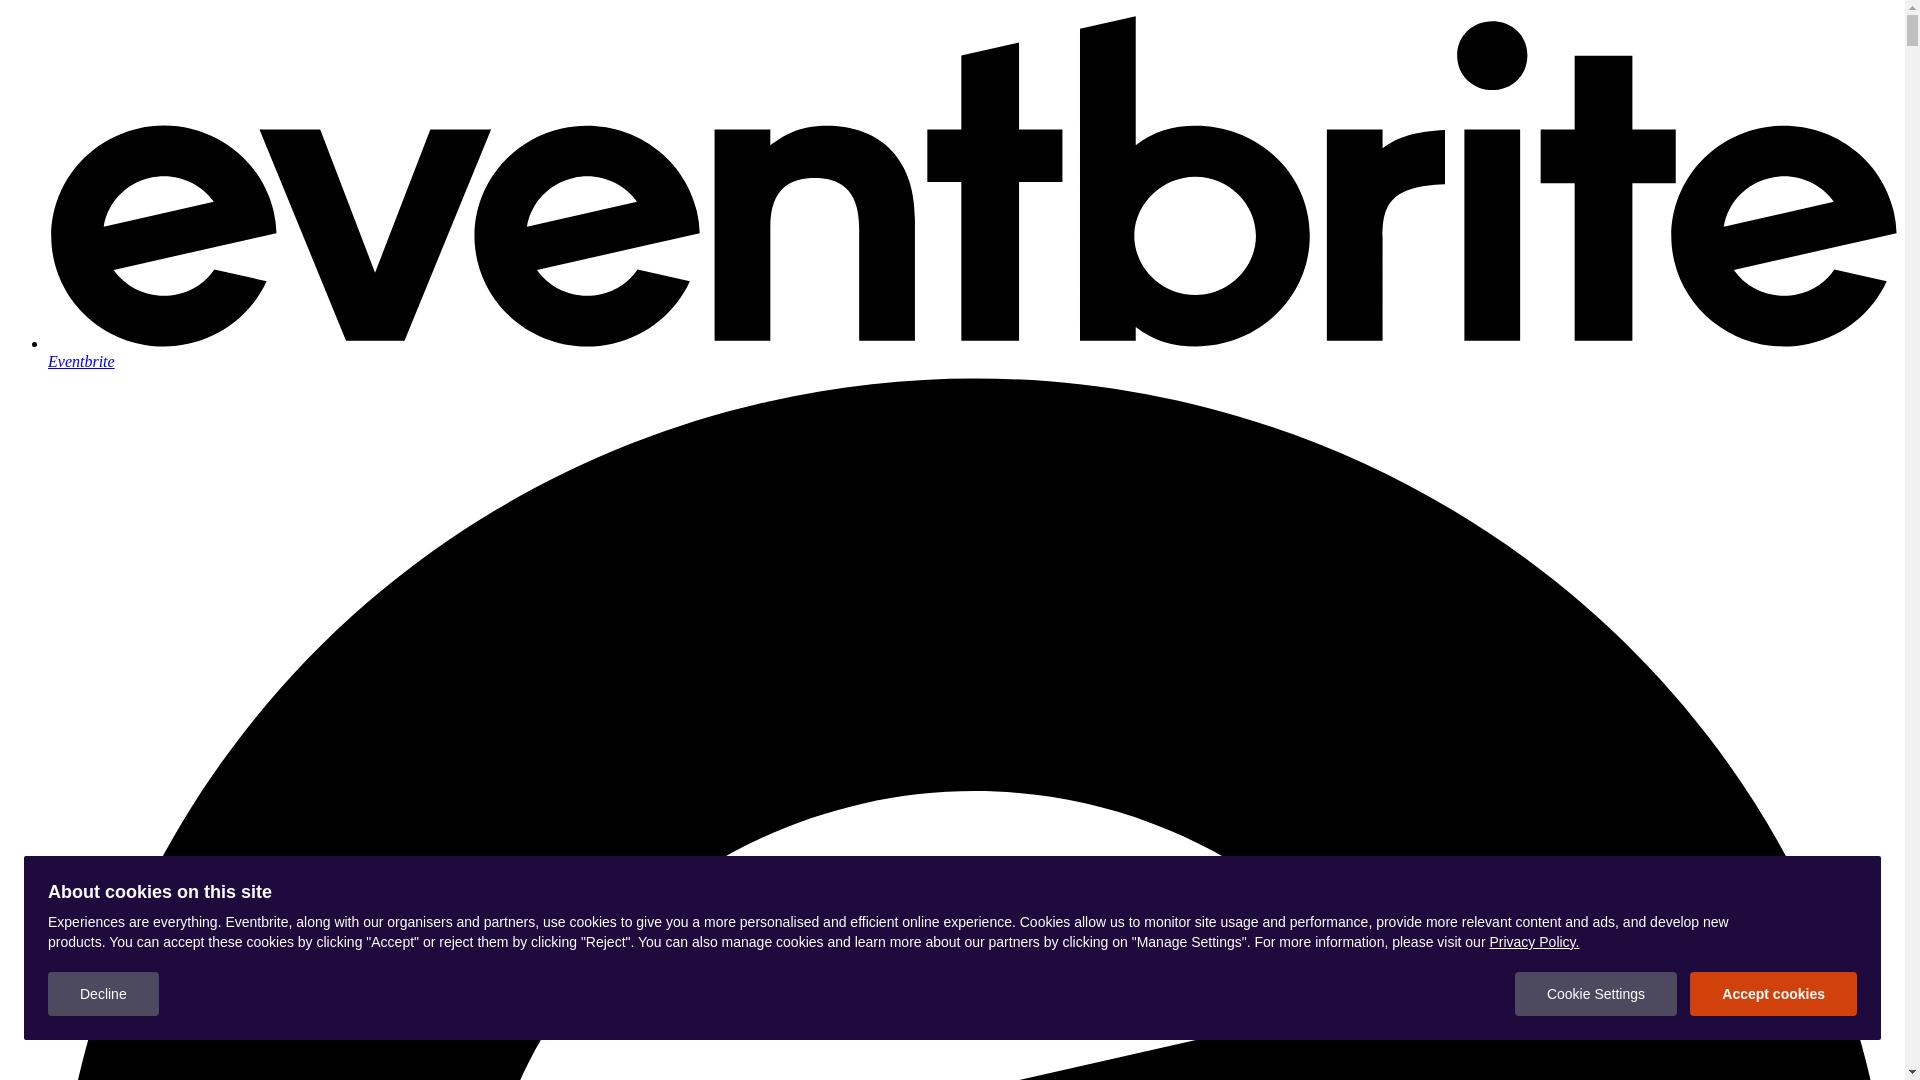 Image resolution: width=1920 pixels, height=1080 pixels. Describe the element at coordinates (972, 352) in the screenshot. I see `Eventbrite` at that location.